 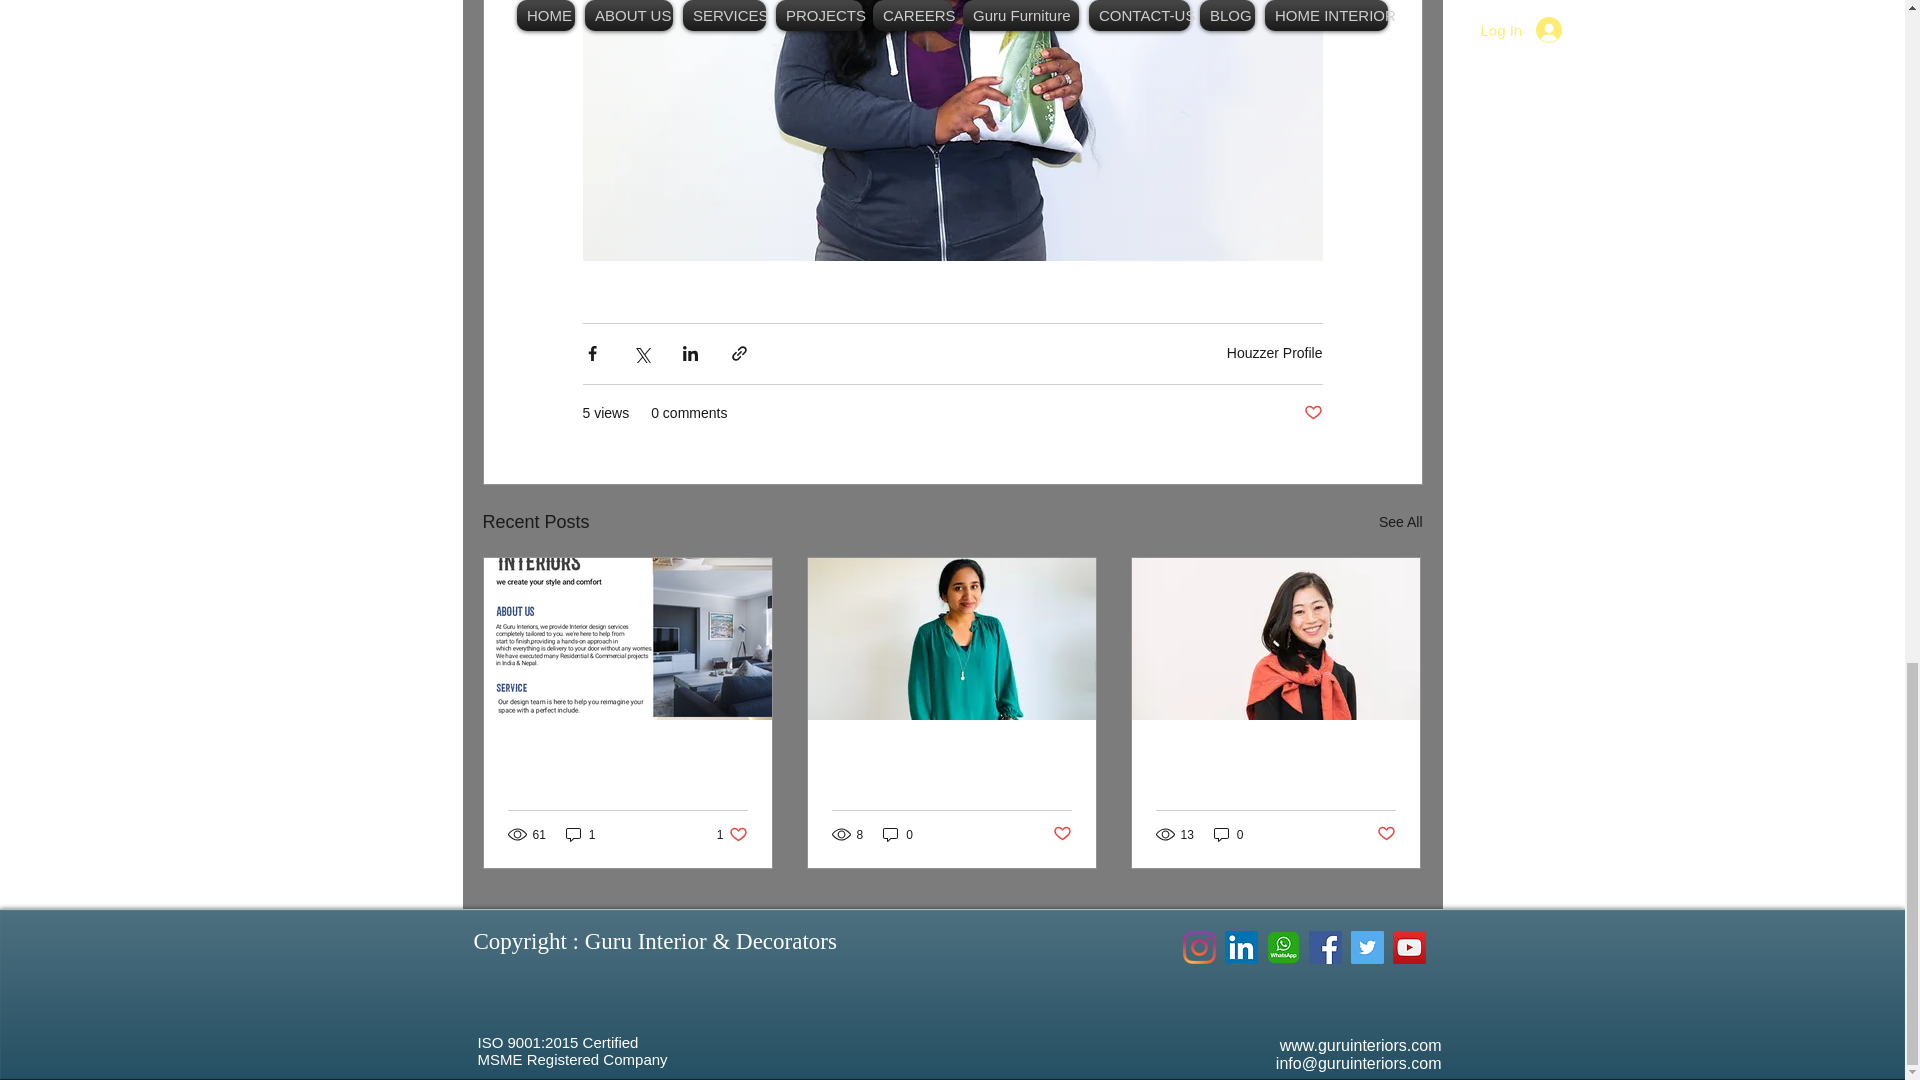 I want to click on Residential Interior Design, so click(x=1312, y=413).